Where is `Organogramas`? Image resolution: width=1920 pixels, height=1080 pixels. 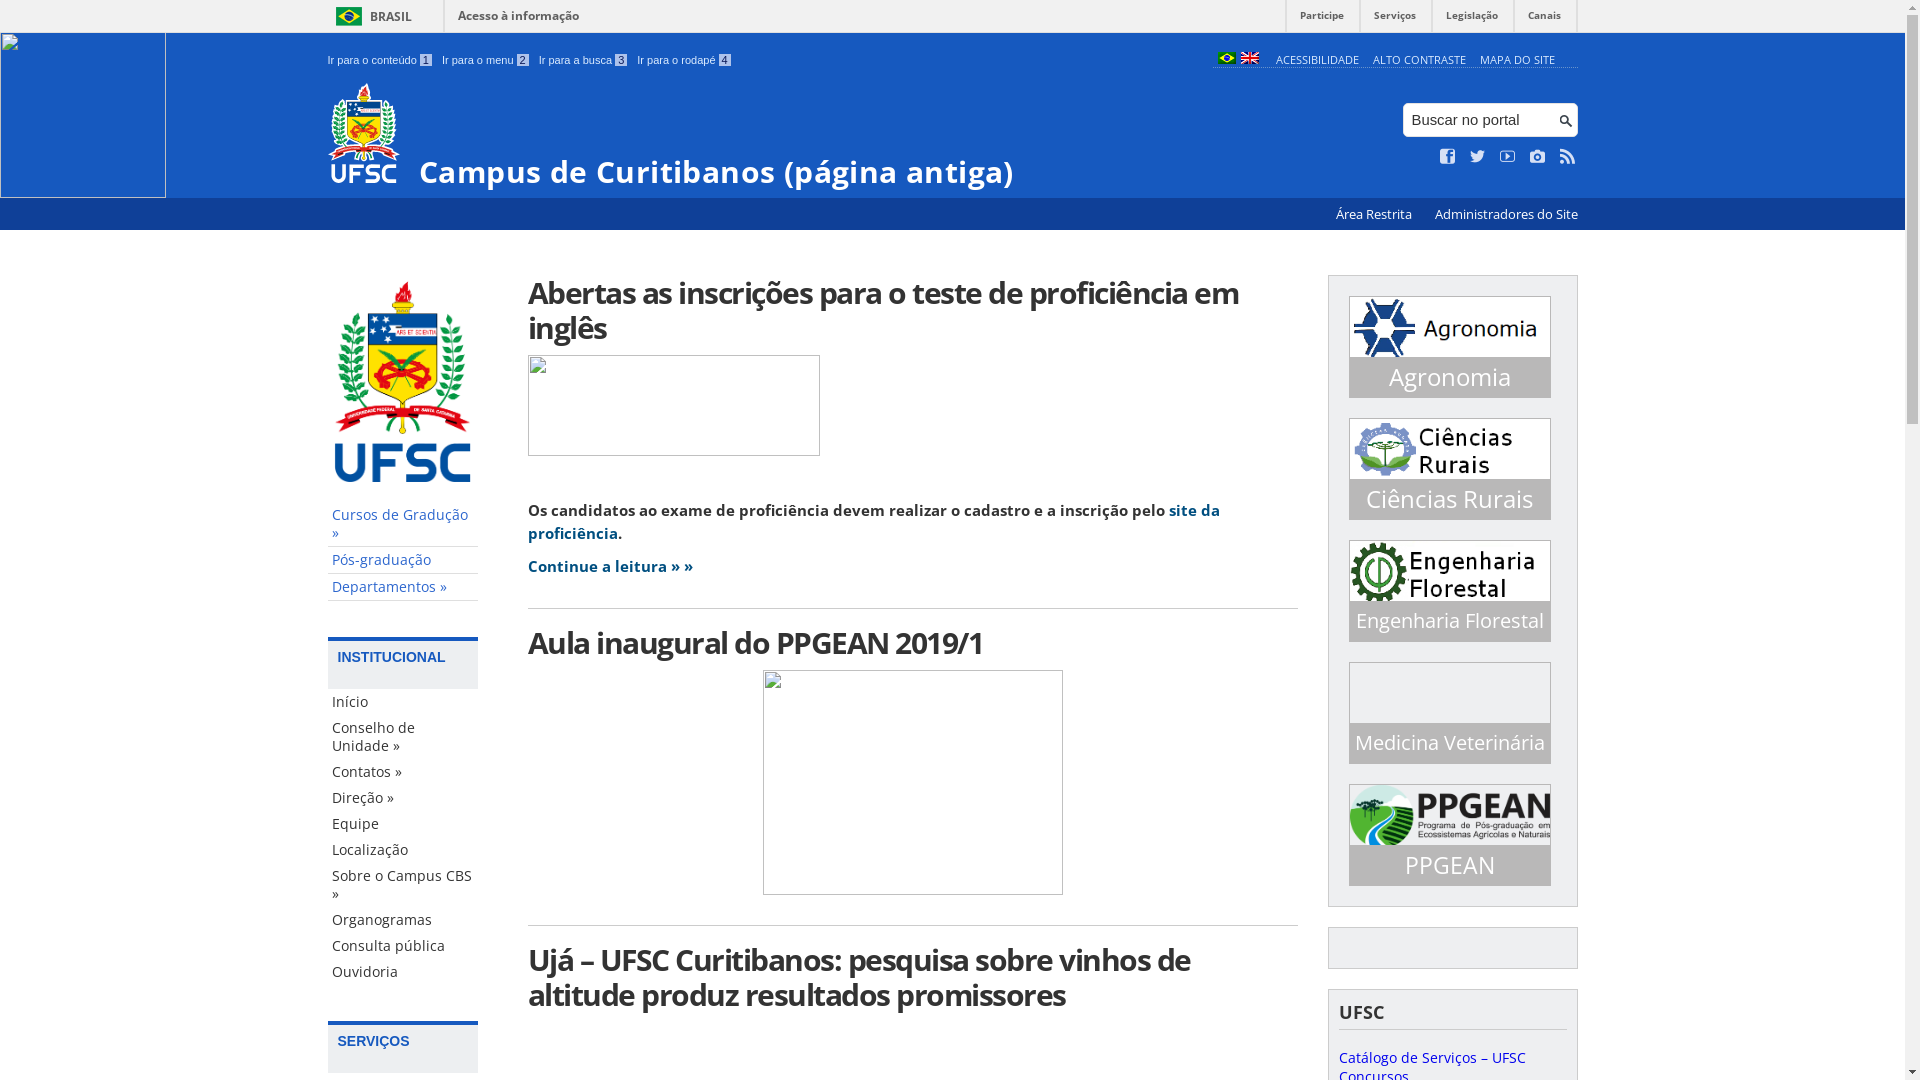
Organogramas is located at coordinates (403, 920).